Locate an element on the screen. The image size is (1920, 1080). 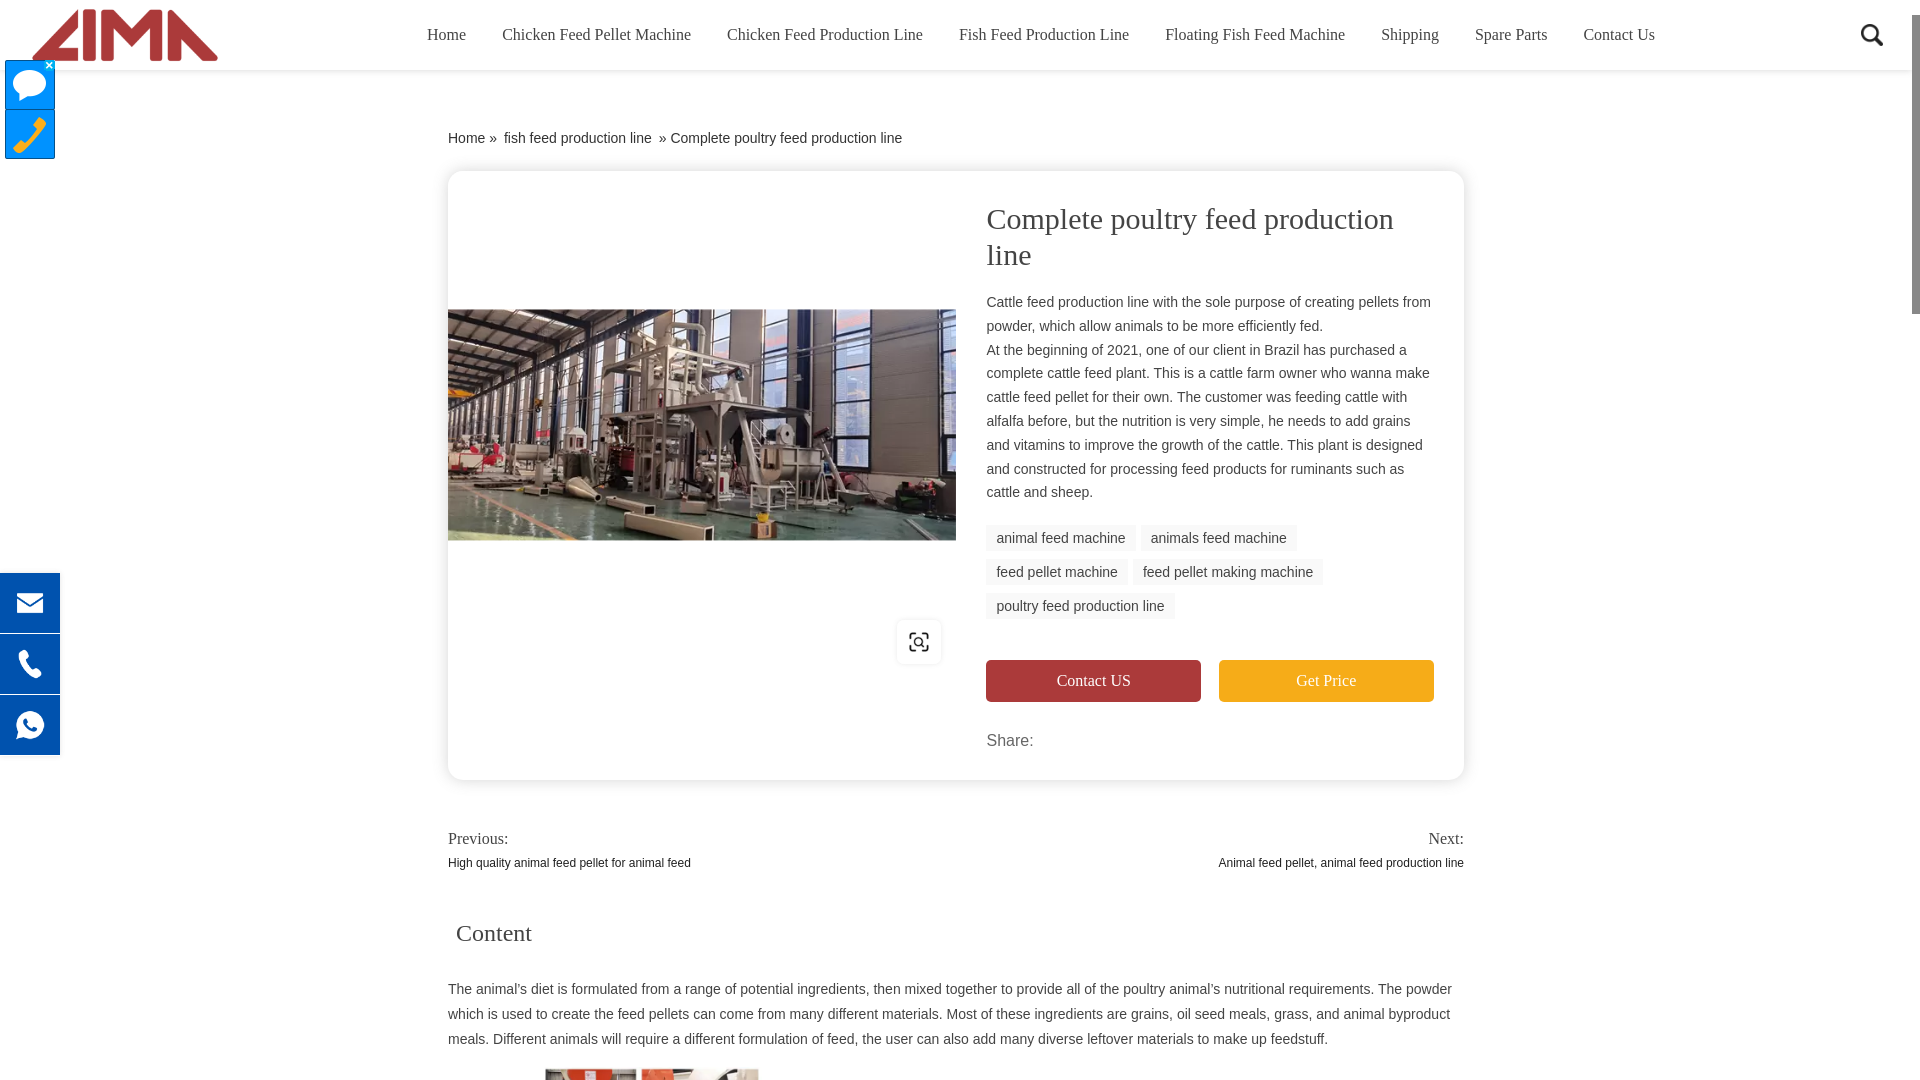
Henan lima machinery manufacture Co.,Ltd. is located at coordinates (124, 35).